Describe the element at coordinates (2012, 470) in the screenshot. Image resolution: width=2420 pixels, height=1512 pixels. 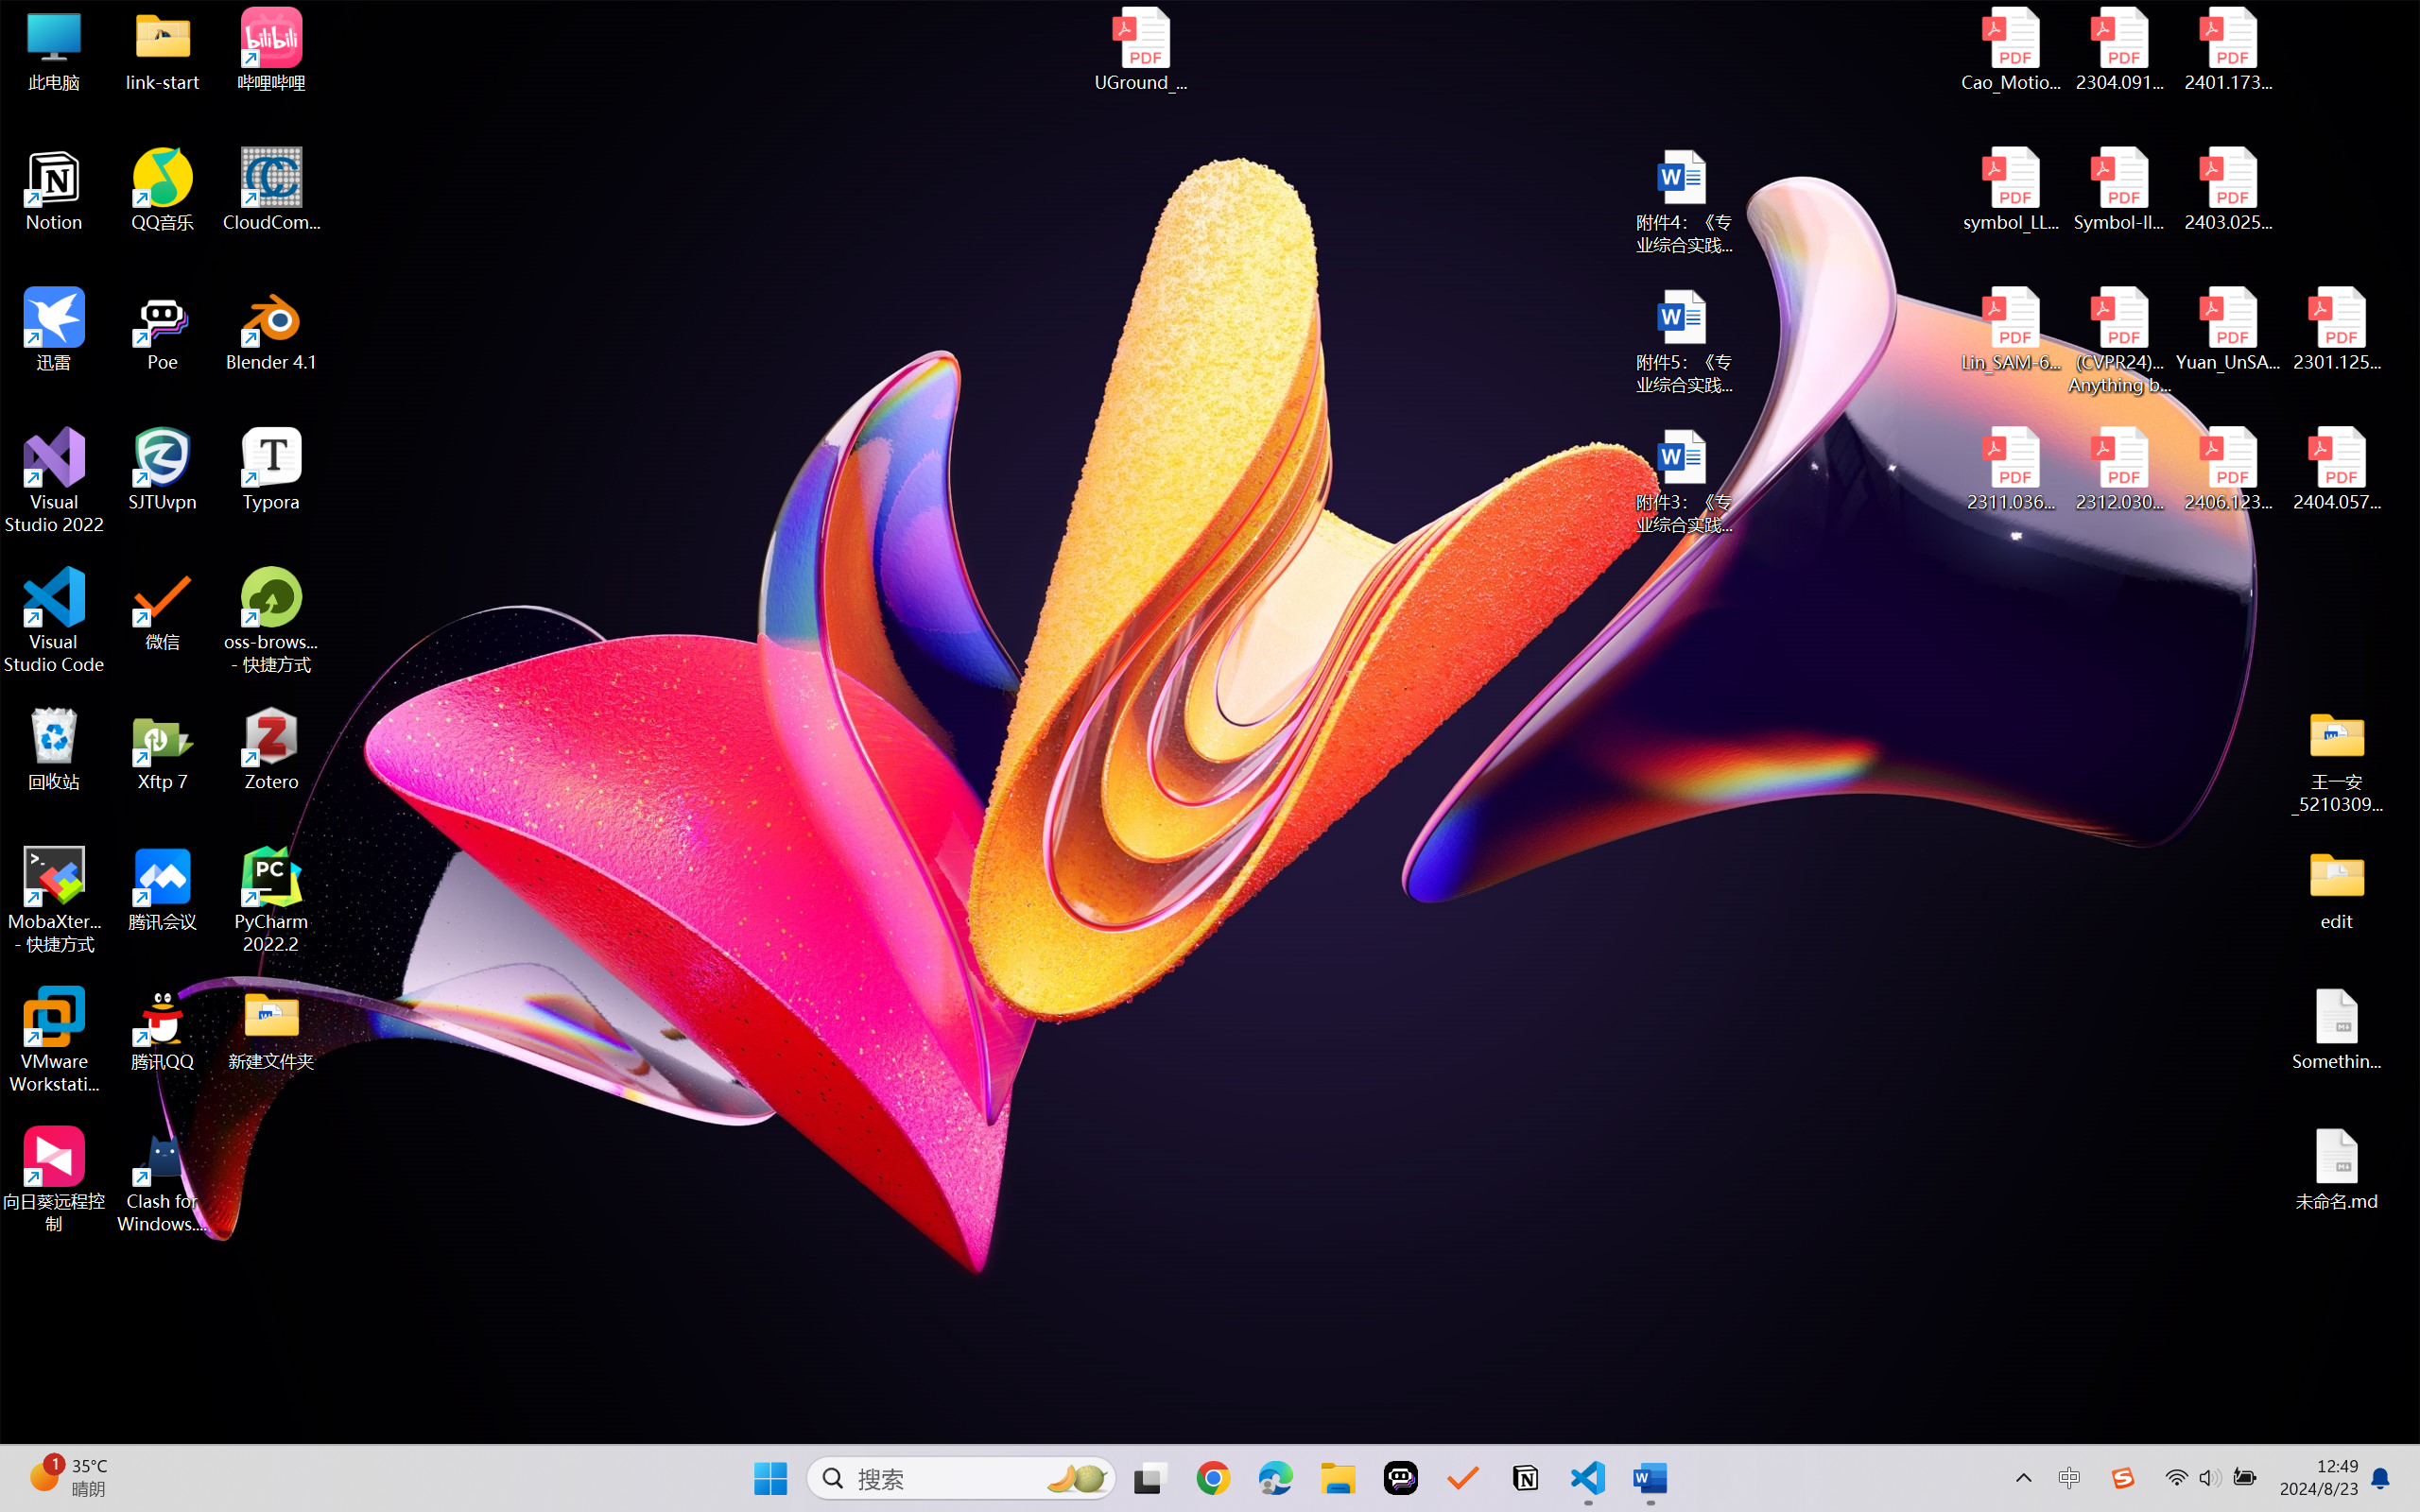
I see `2311.03658v2.pdf` at that location.